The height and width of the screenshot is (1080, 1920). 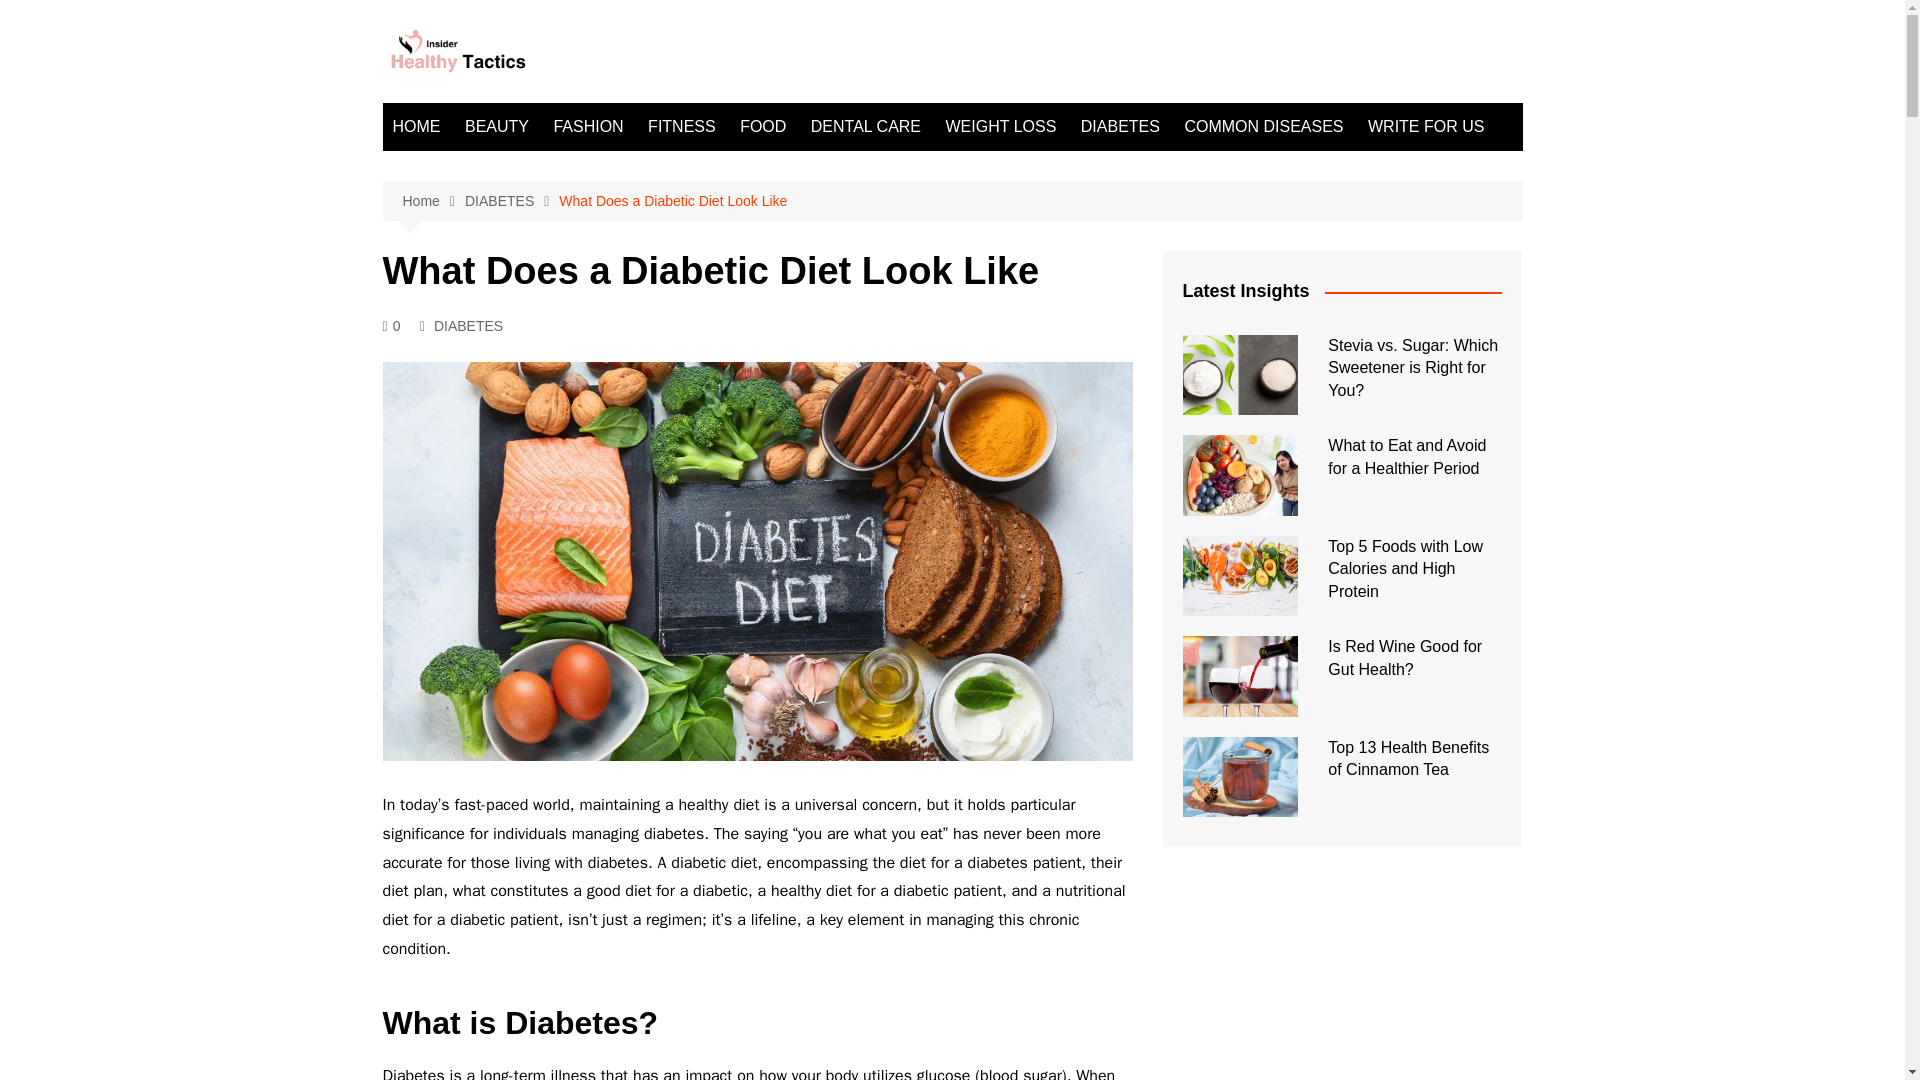 What do you see at coordinates (762, 126) in the screenshot?
I see `FOOD` at bounding box center [762, 126].